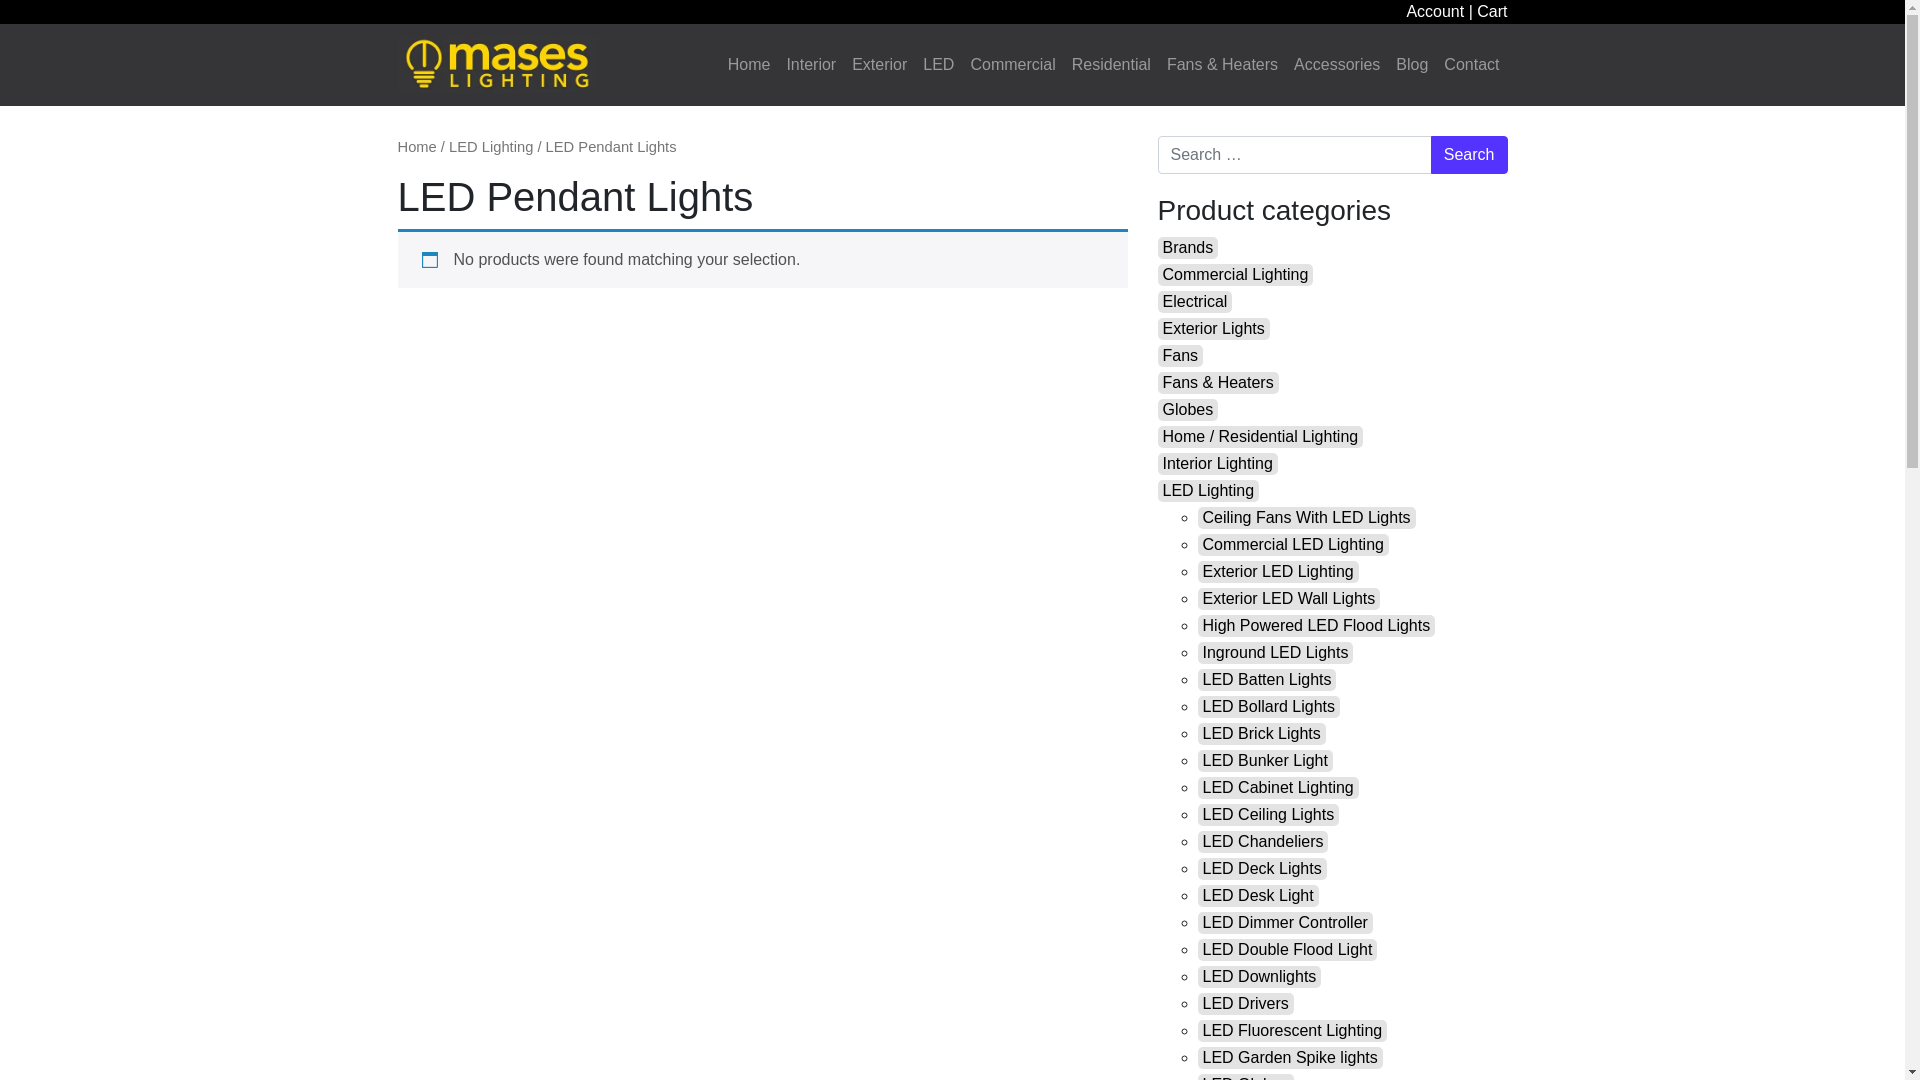  I want to click on Commercial Lighting, so click(1236, 275).